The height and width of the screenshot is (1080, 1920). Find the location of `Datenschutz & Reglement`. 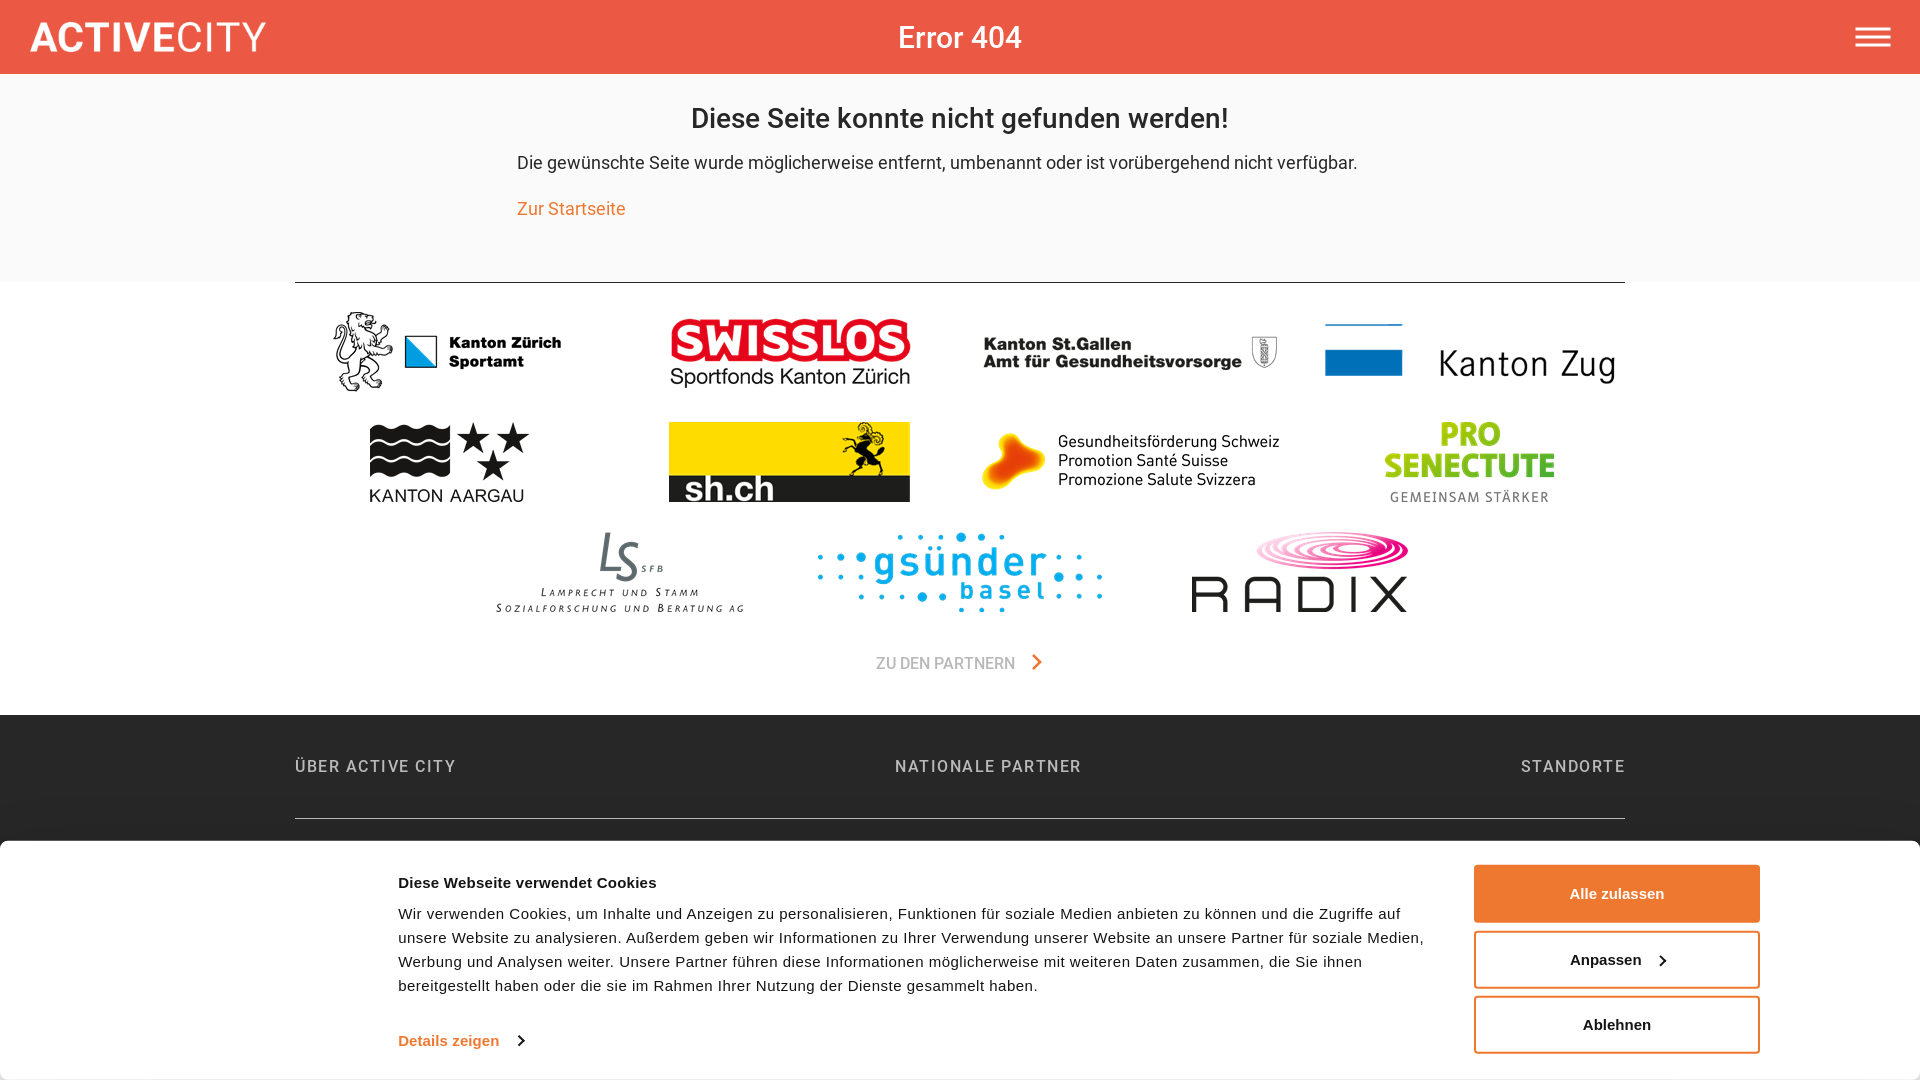

Datenschutz & Reglement is located at coordinates (489, 882).